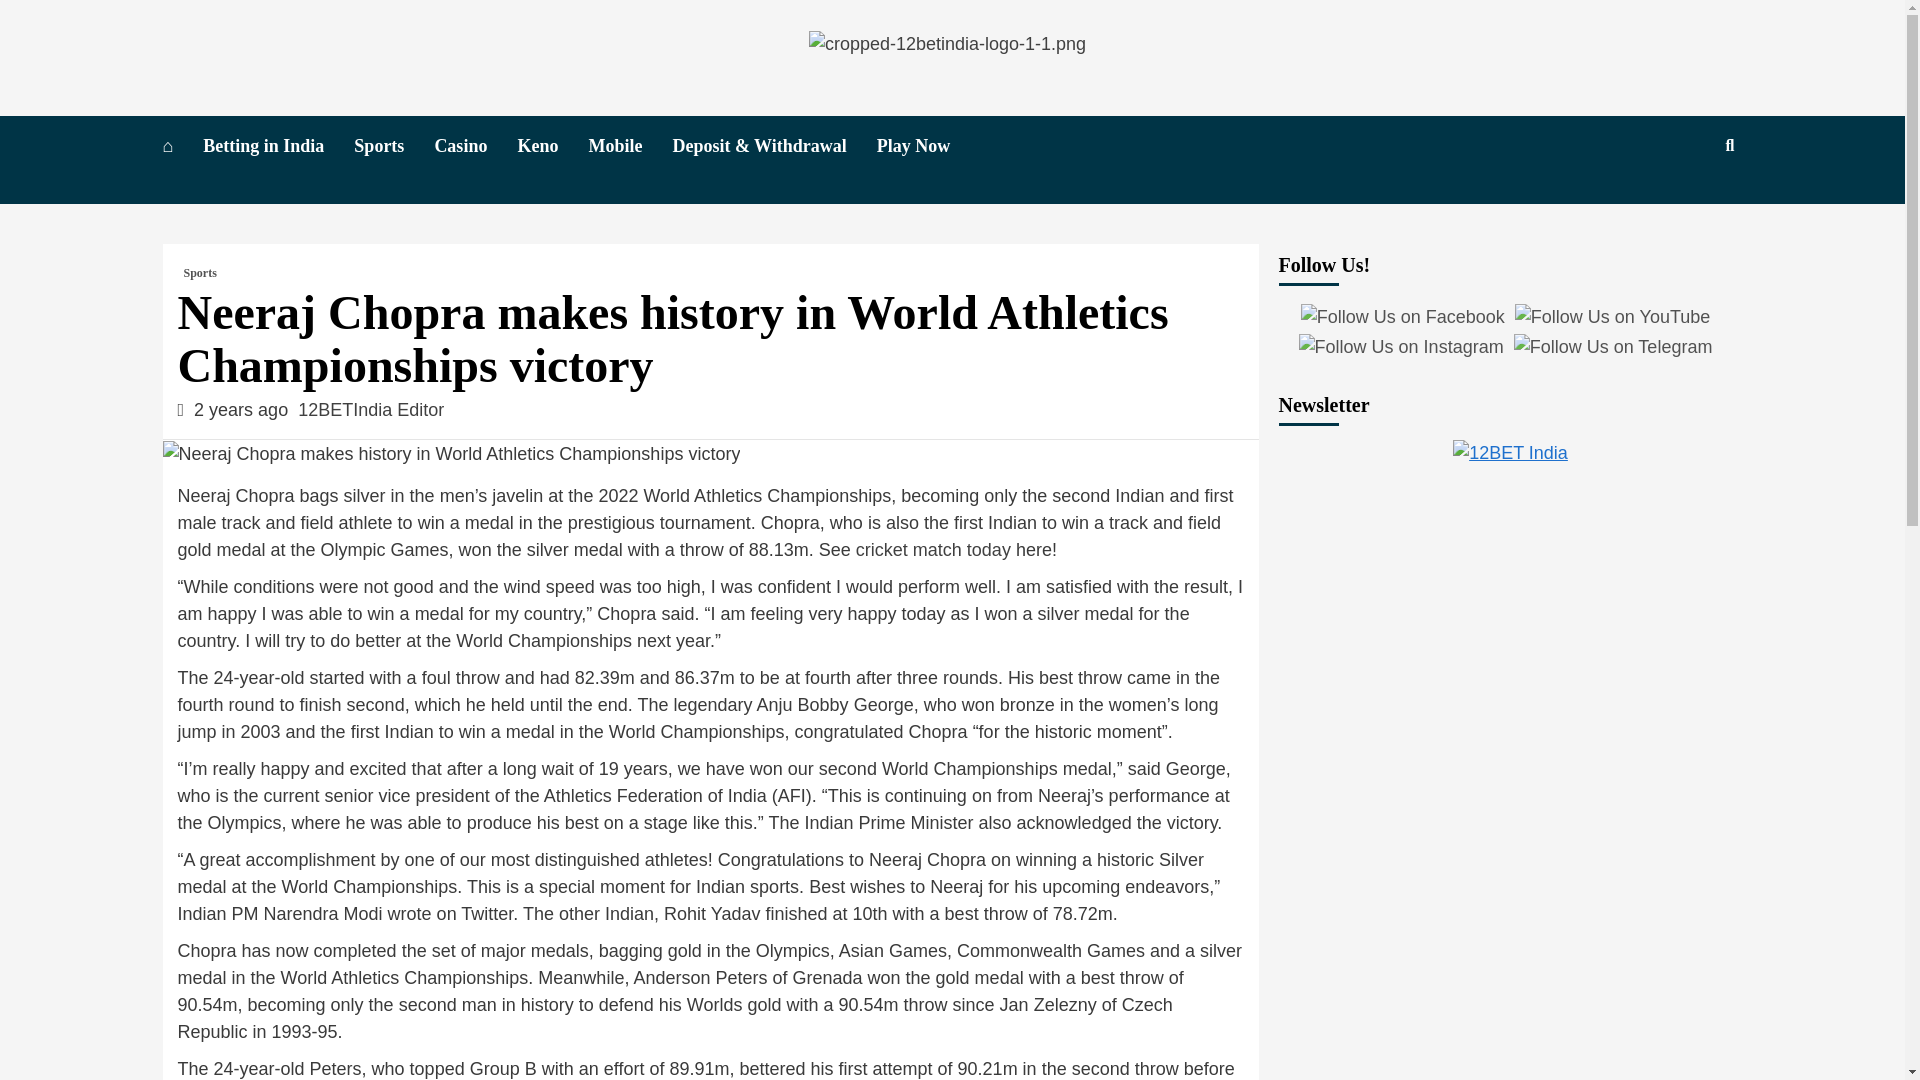 The image size is (1920, 1080). Describe the element at coordinates (1612, 316) in the screenshot. I see `Follow Us on YouTube` at that location.